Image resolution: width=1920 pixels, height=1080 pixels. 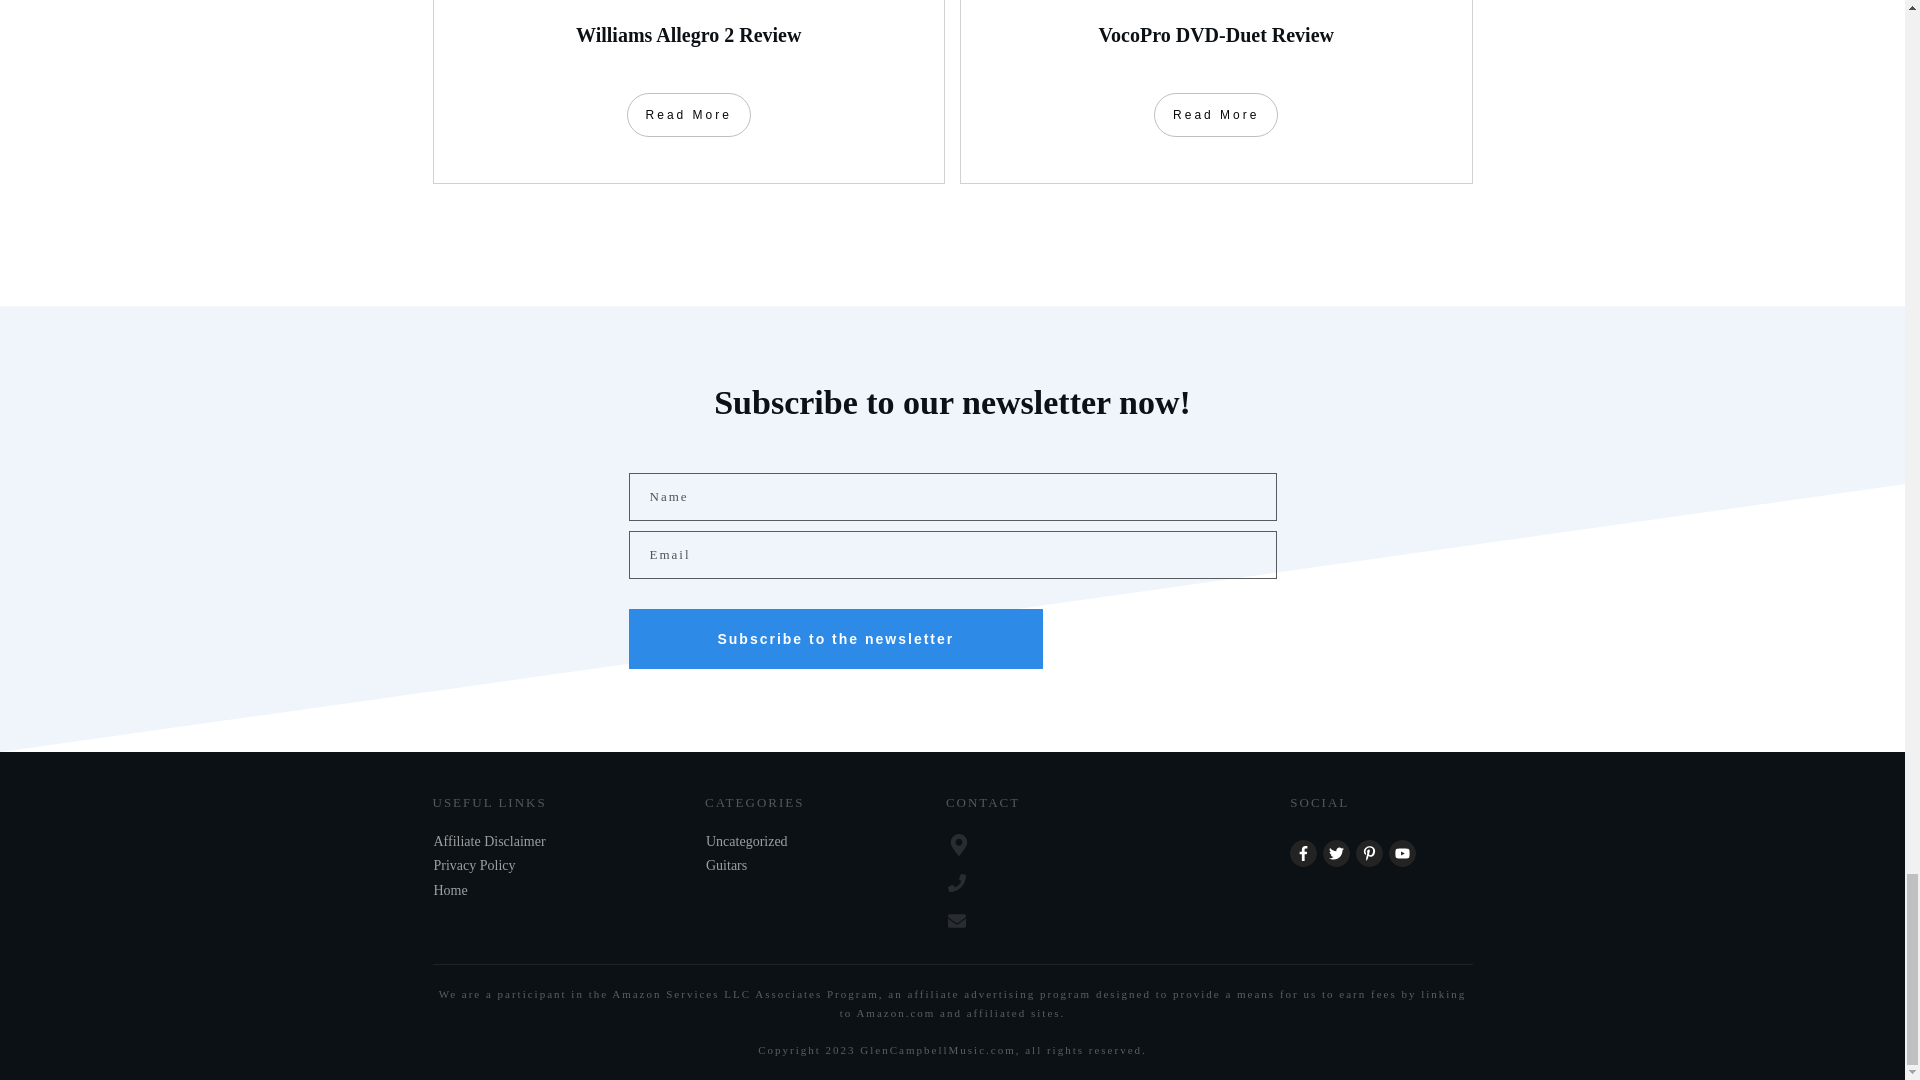 What do you see at coordinates (474, 866) in the screenshot?
I see `Privacy Policy` at bounding box center [474, 866].